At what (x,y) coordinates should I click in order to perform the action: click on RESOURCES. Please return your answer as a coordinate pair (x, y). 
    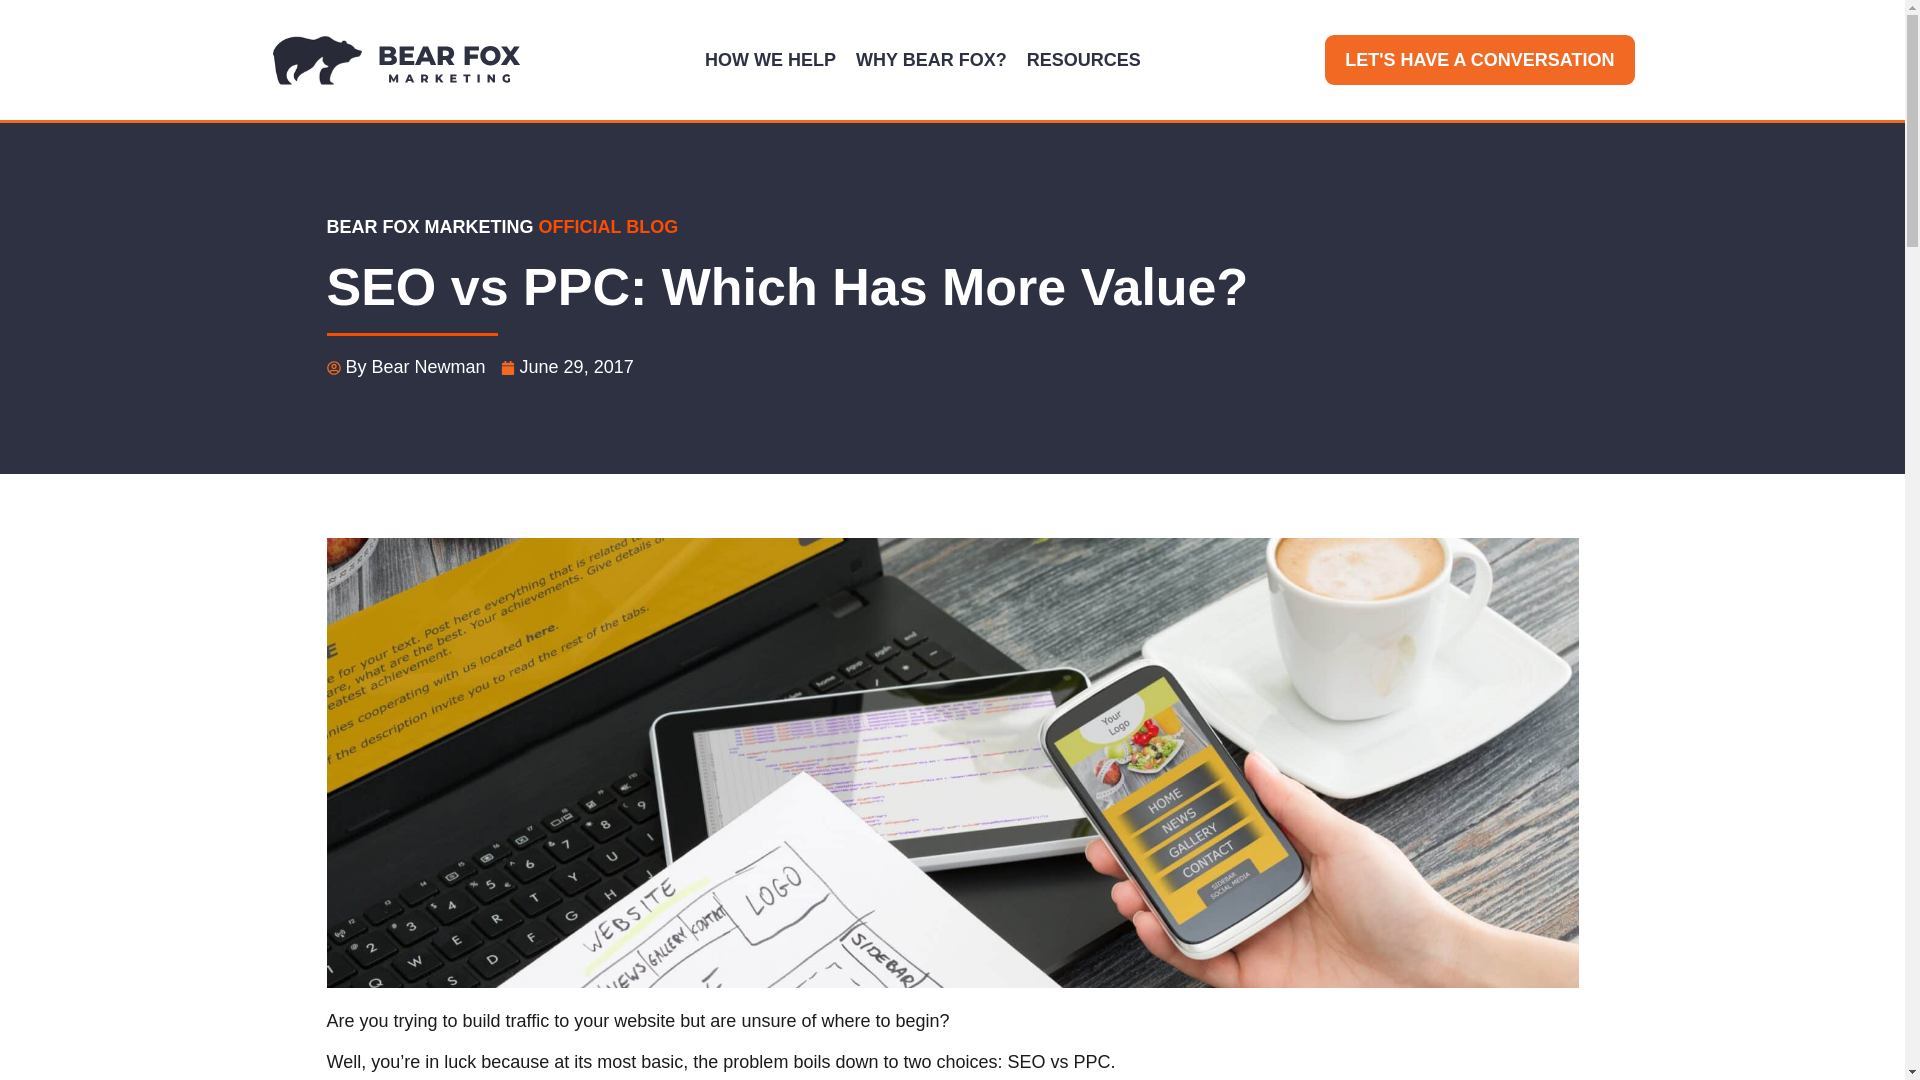
    Looking at the image, I should click on (1084, 60).